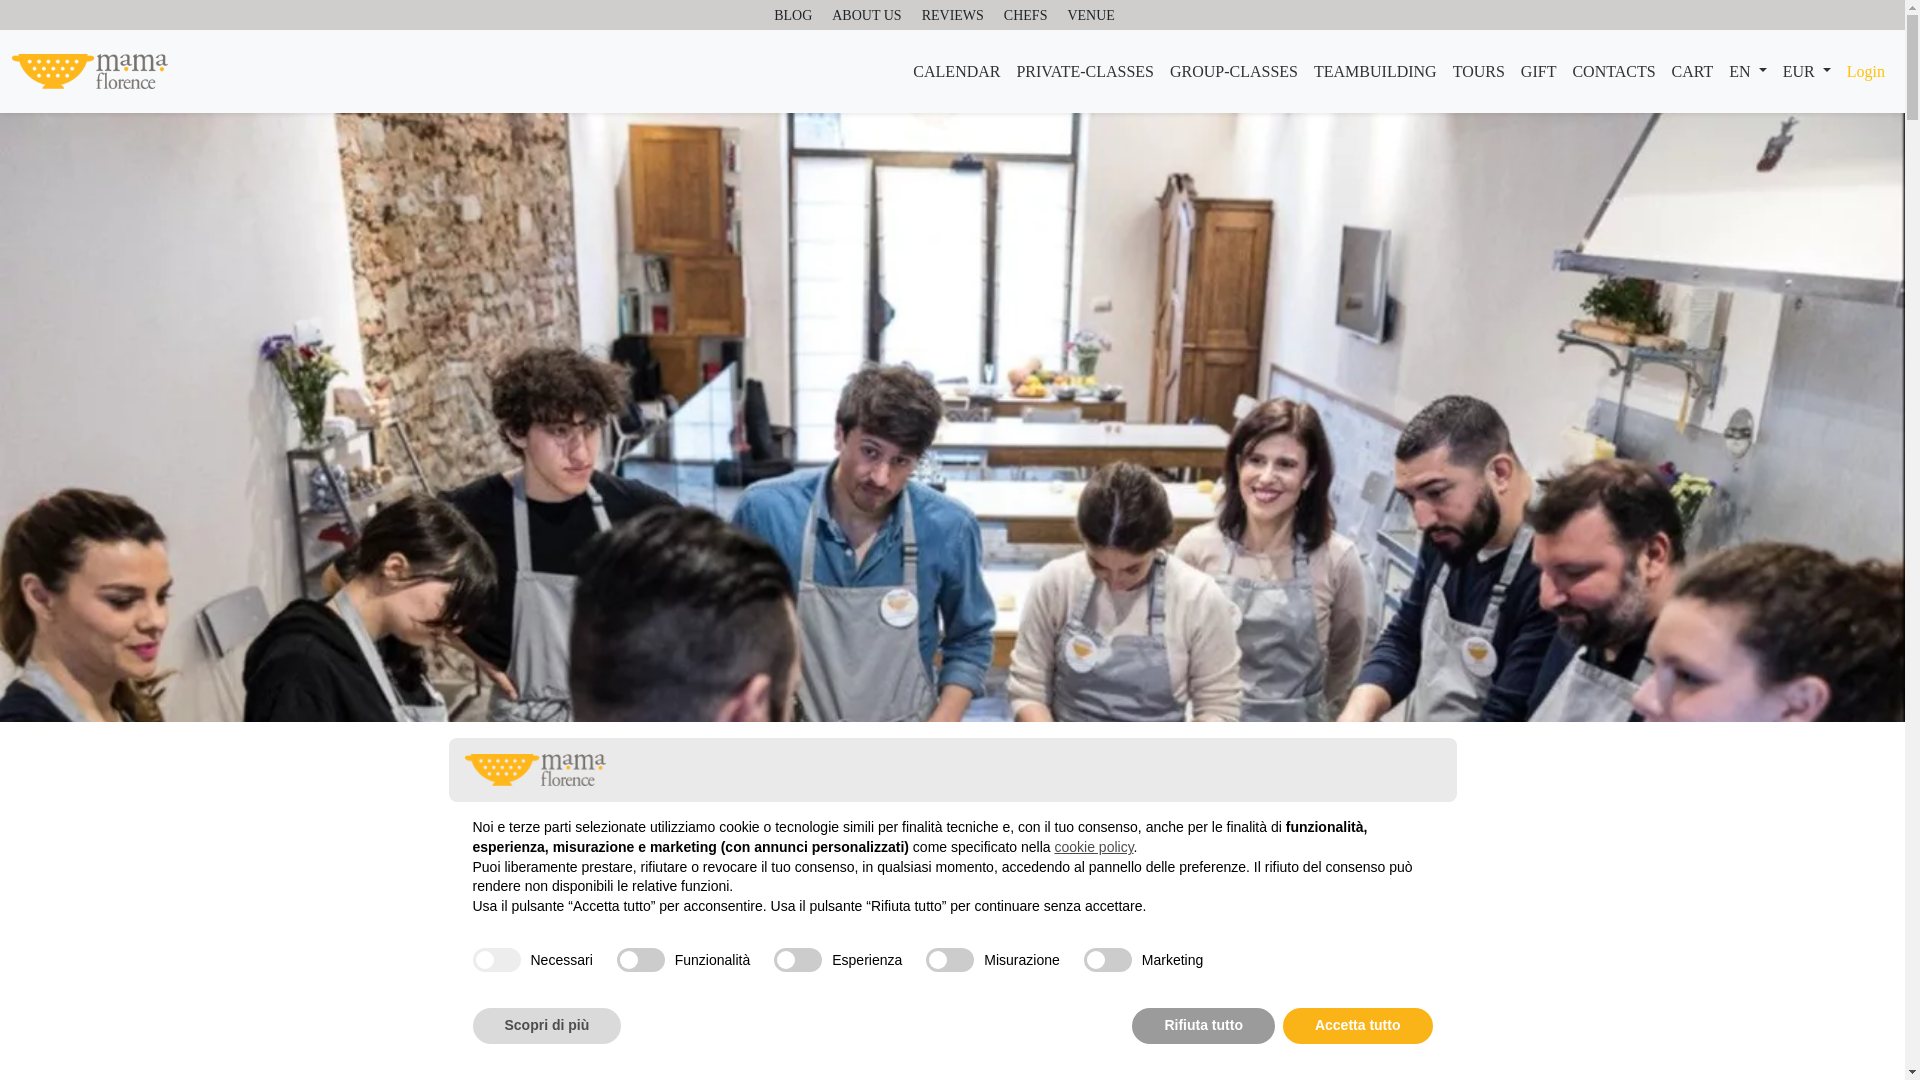 This screenshot has height=1080, width=1920. I want to click on PRIVATE-CLASSES, so click(1084, 71).